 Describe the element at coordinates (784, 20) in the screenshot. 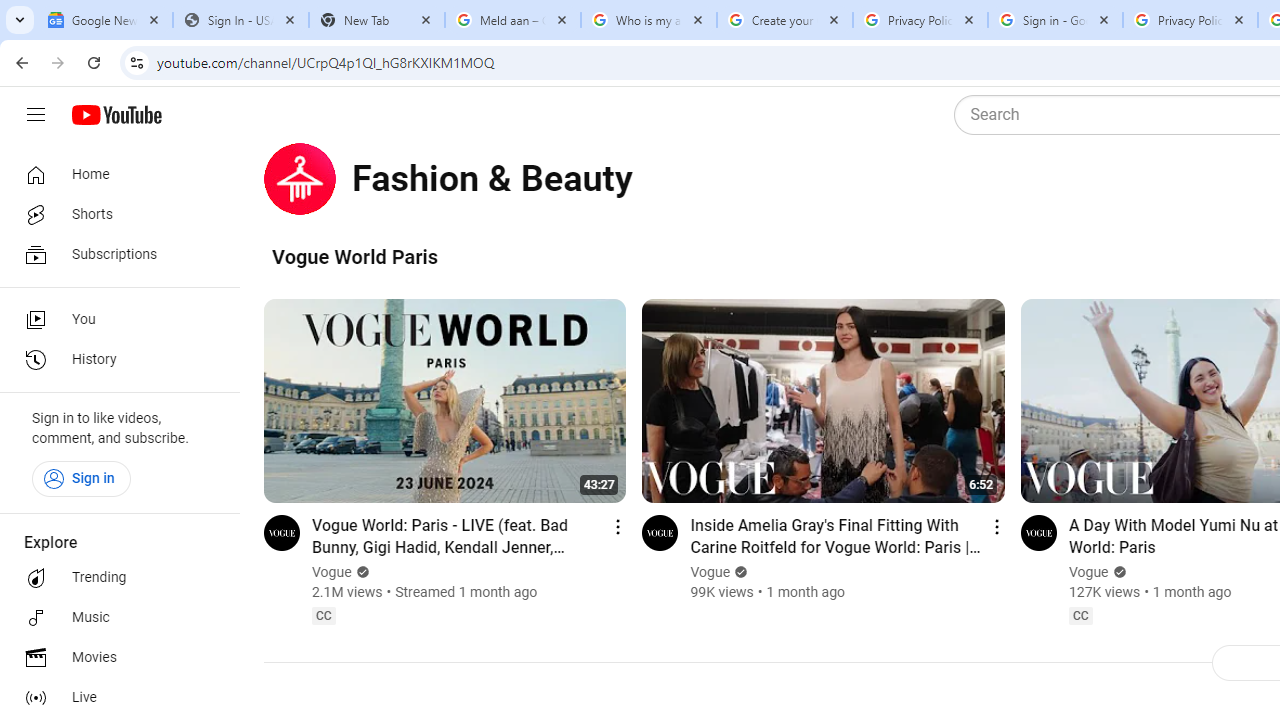

I see `Create your Google Account` at that location.